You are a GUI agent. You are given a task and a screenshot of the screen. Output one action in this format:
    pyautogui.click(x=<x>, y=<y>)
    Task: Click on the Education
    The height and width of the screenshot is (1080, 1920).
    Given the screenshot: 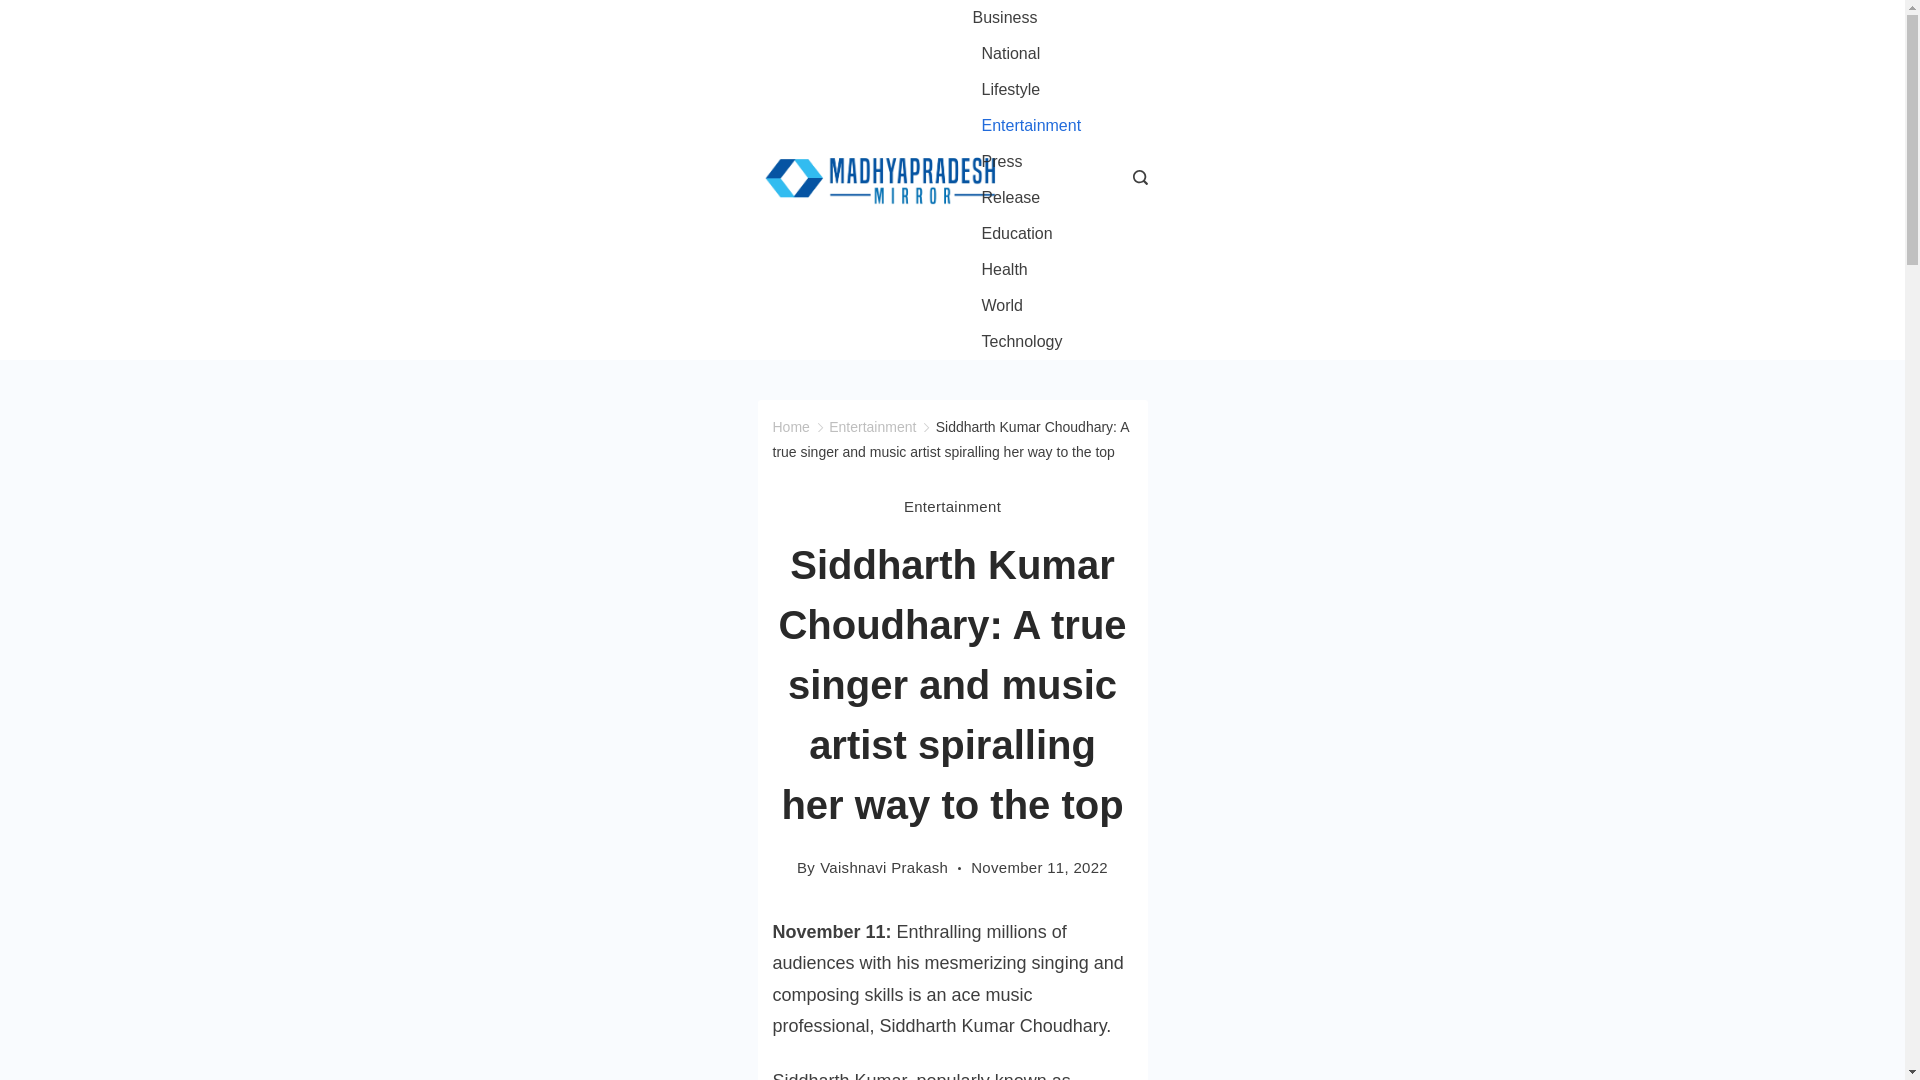 What is the action you would take?
    pyautogui.click(x=1016, y=234)
    